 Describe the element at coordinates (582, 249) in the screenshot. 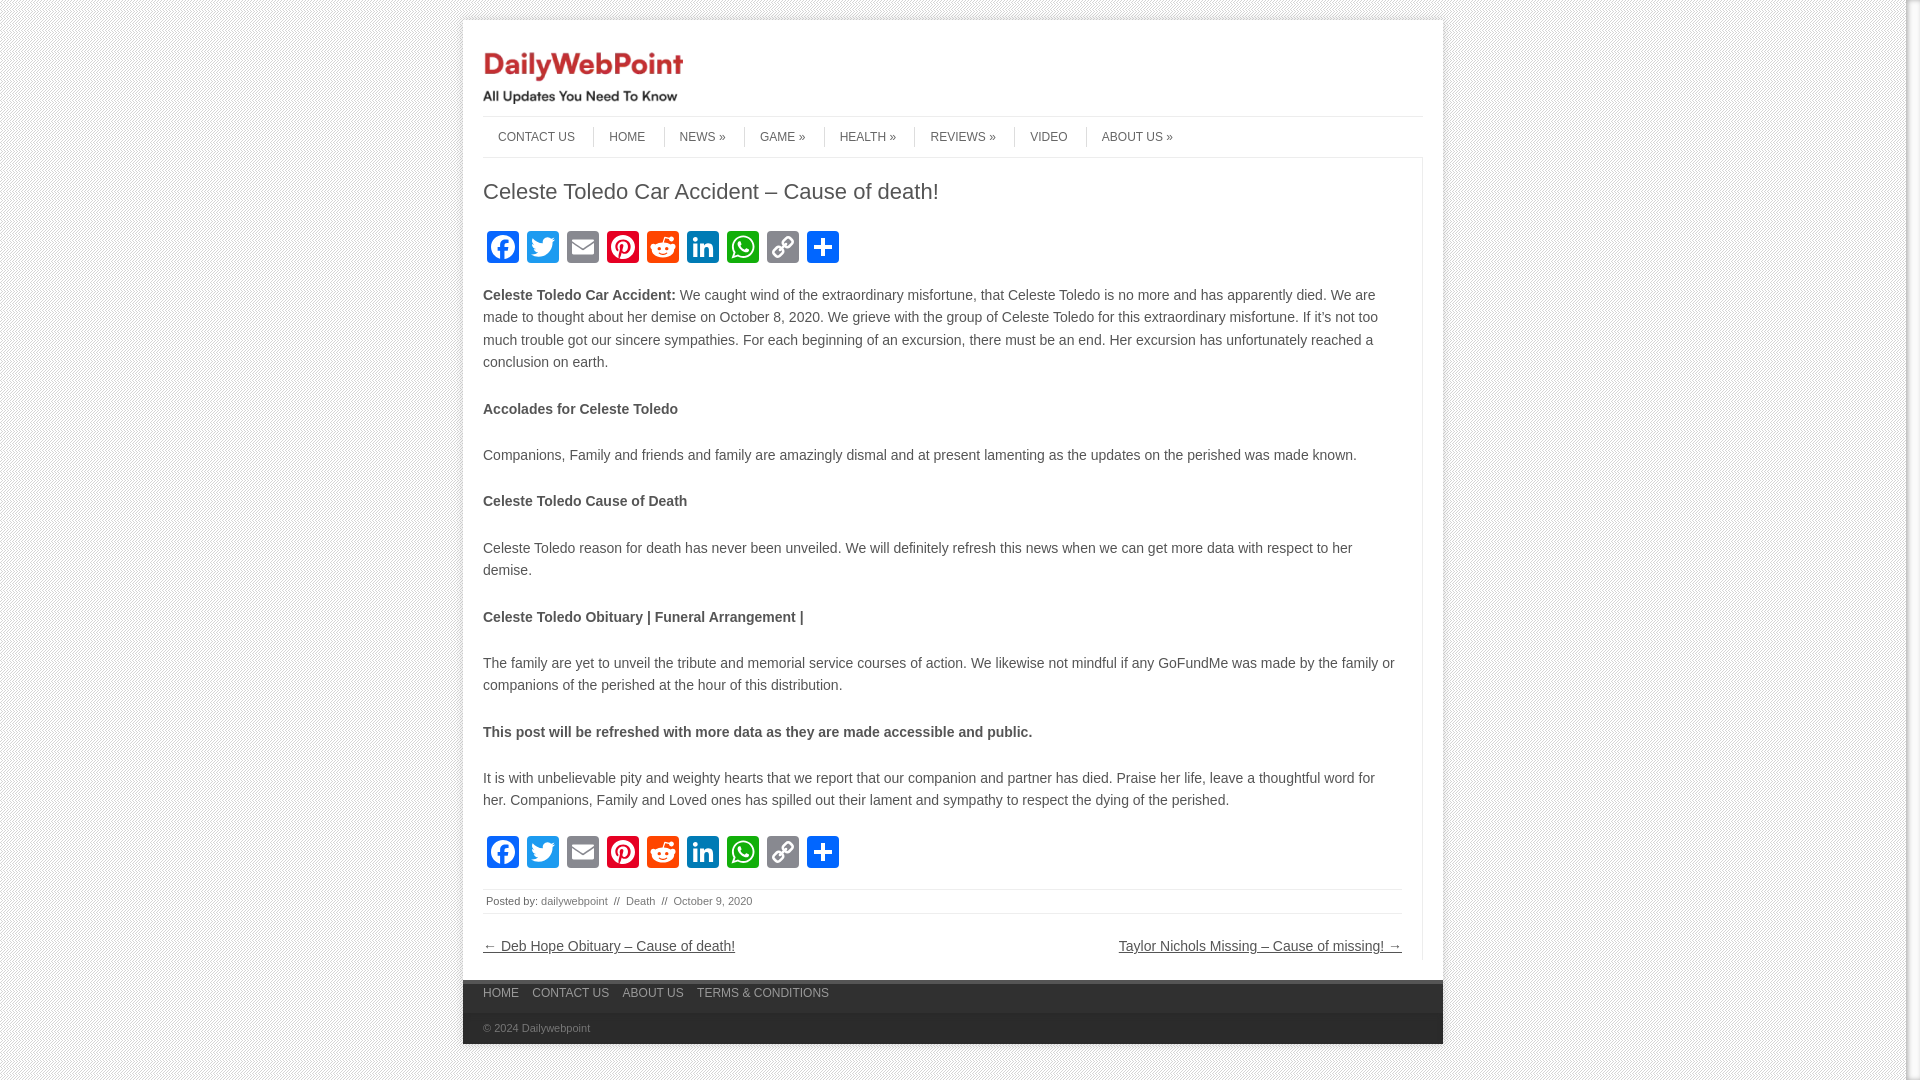

I see `Email` at that location.